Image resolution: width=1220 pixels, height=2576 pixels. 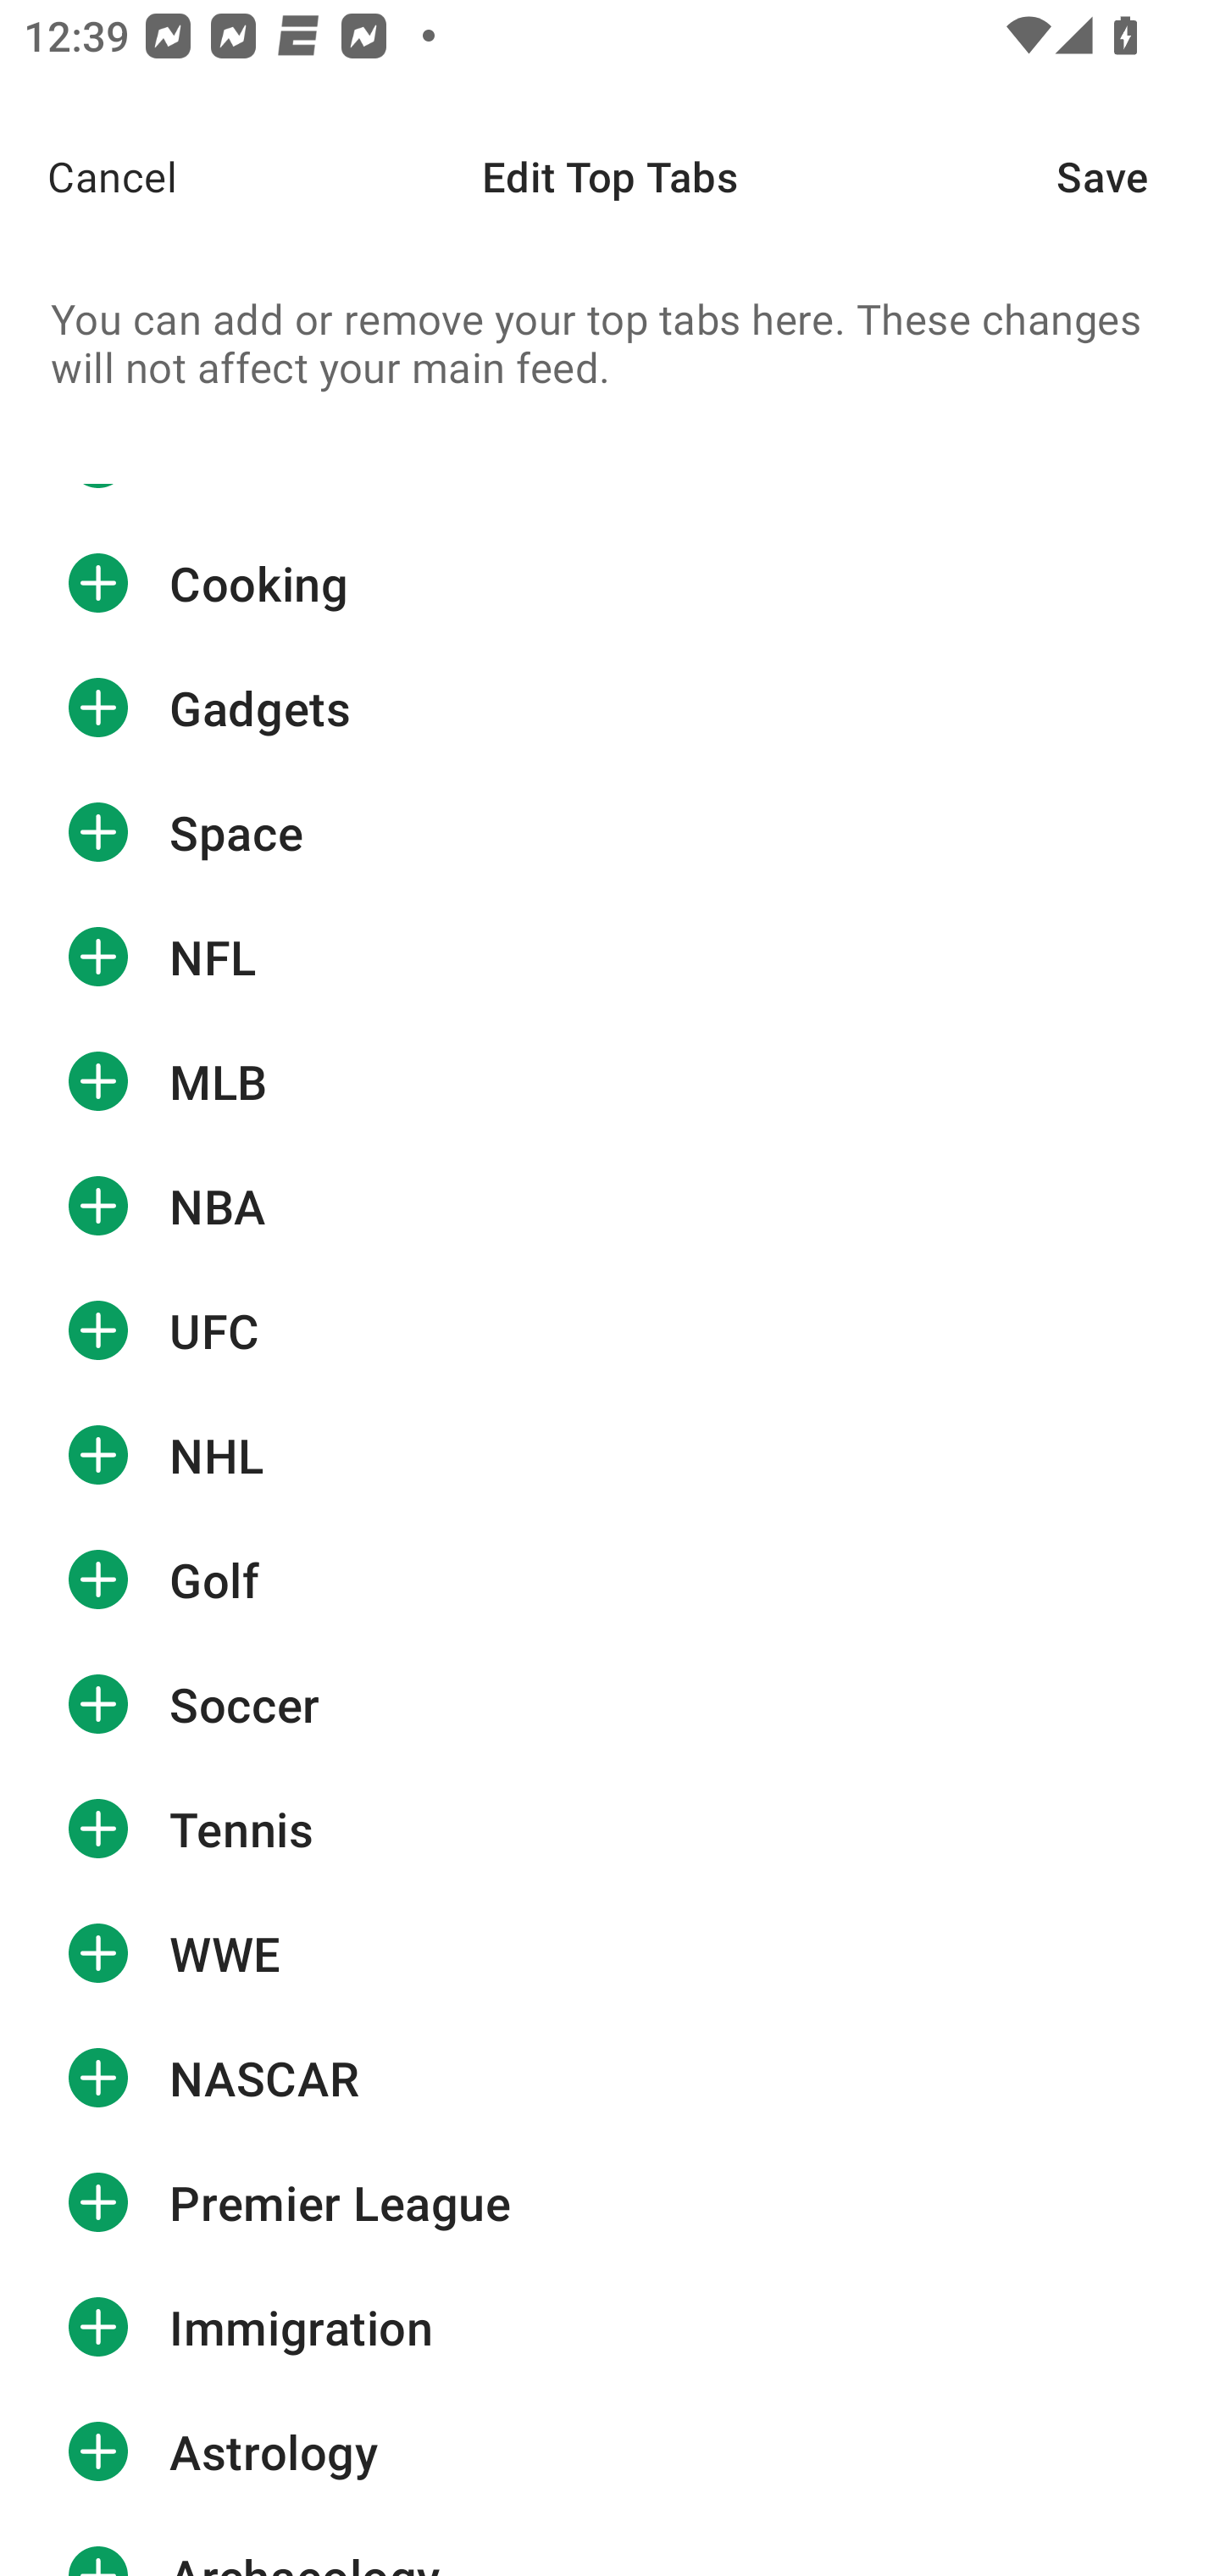 I want to click on Astrology, so click(x=610, y=2452).